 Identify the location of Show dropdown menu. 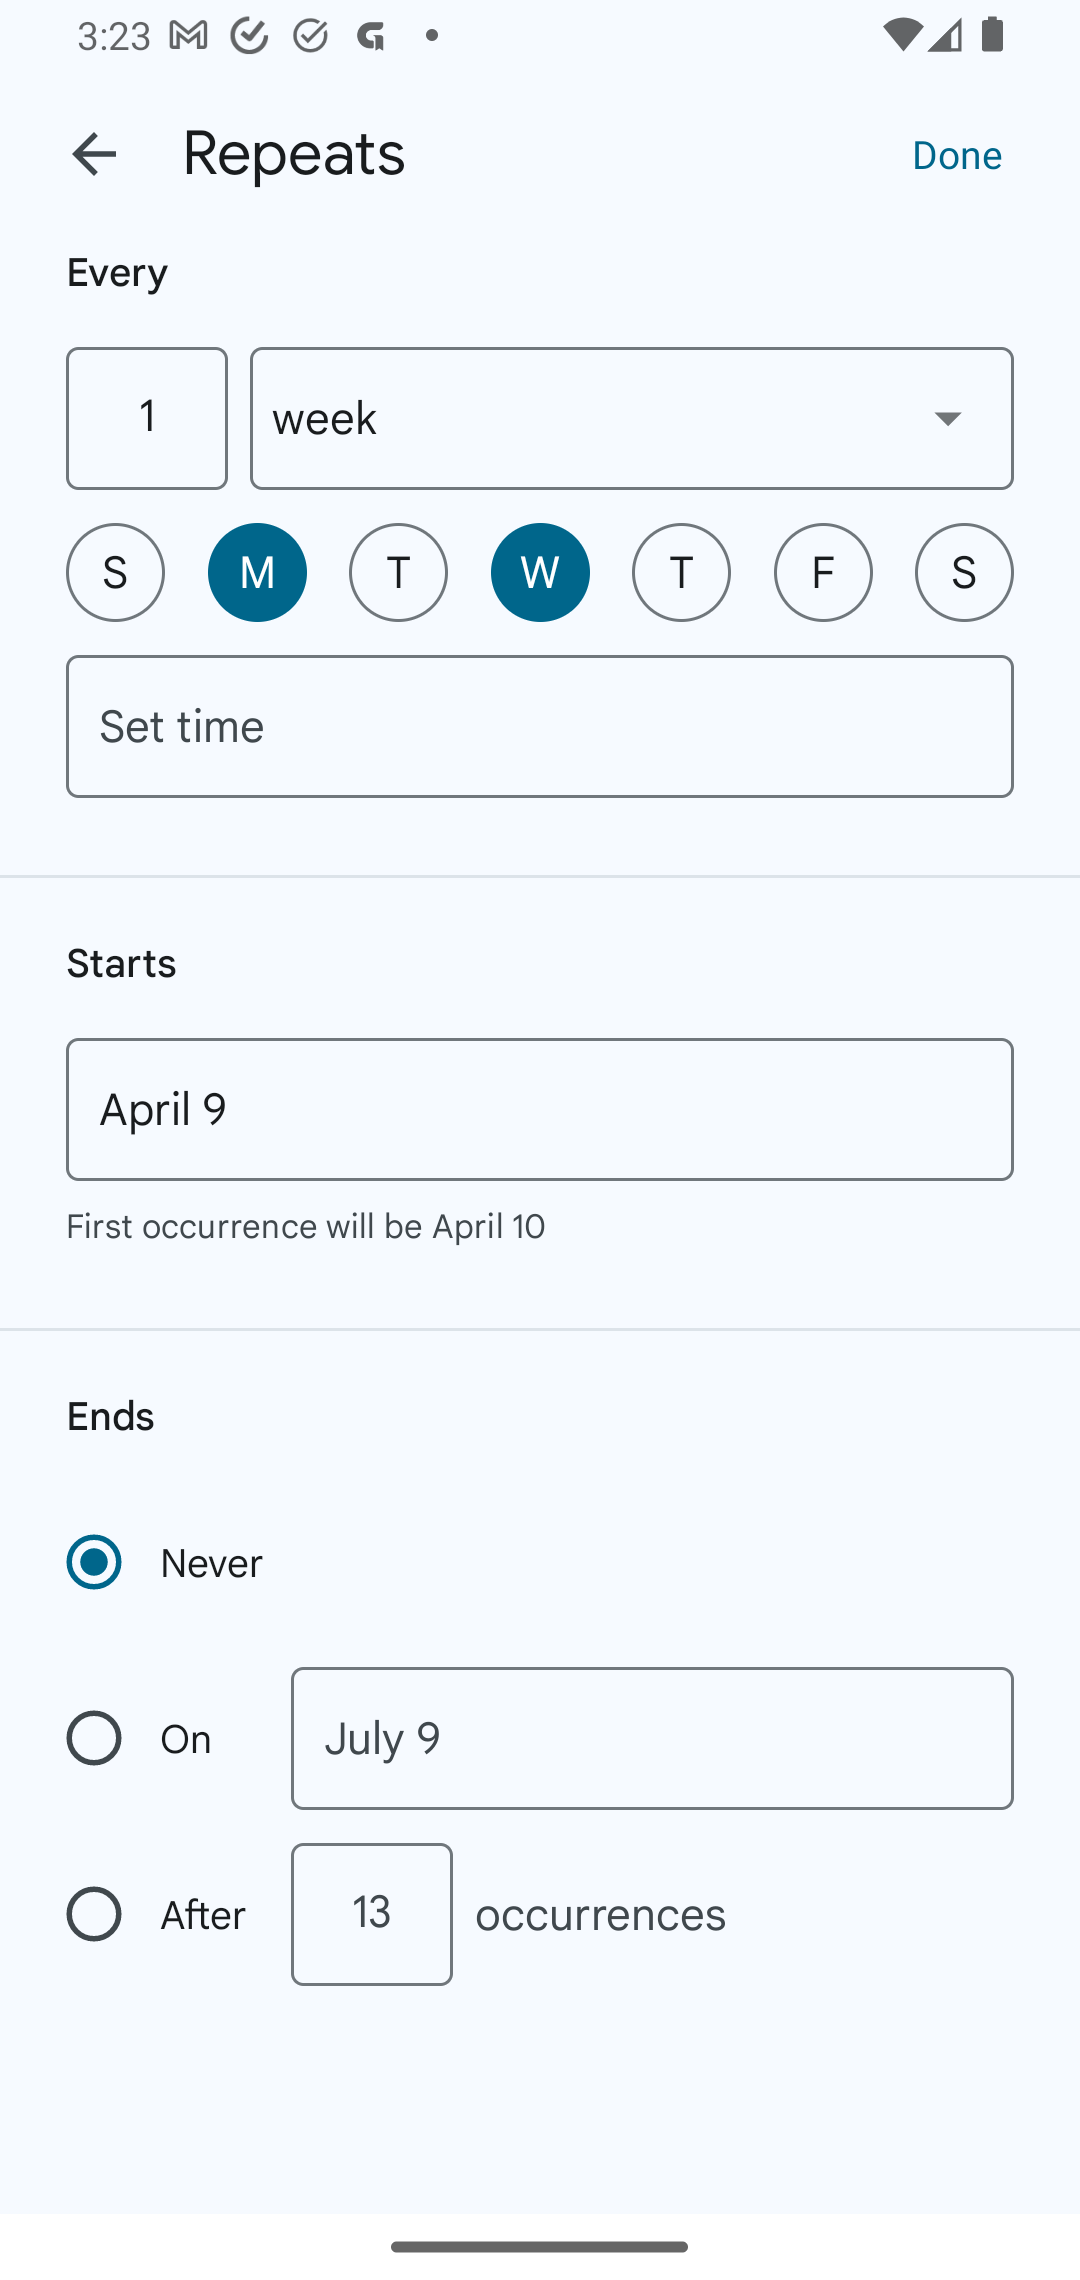
(948, 417).